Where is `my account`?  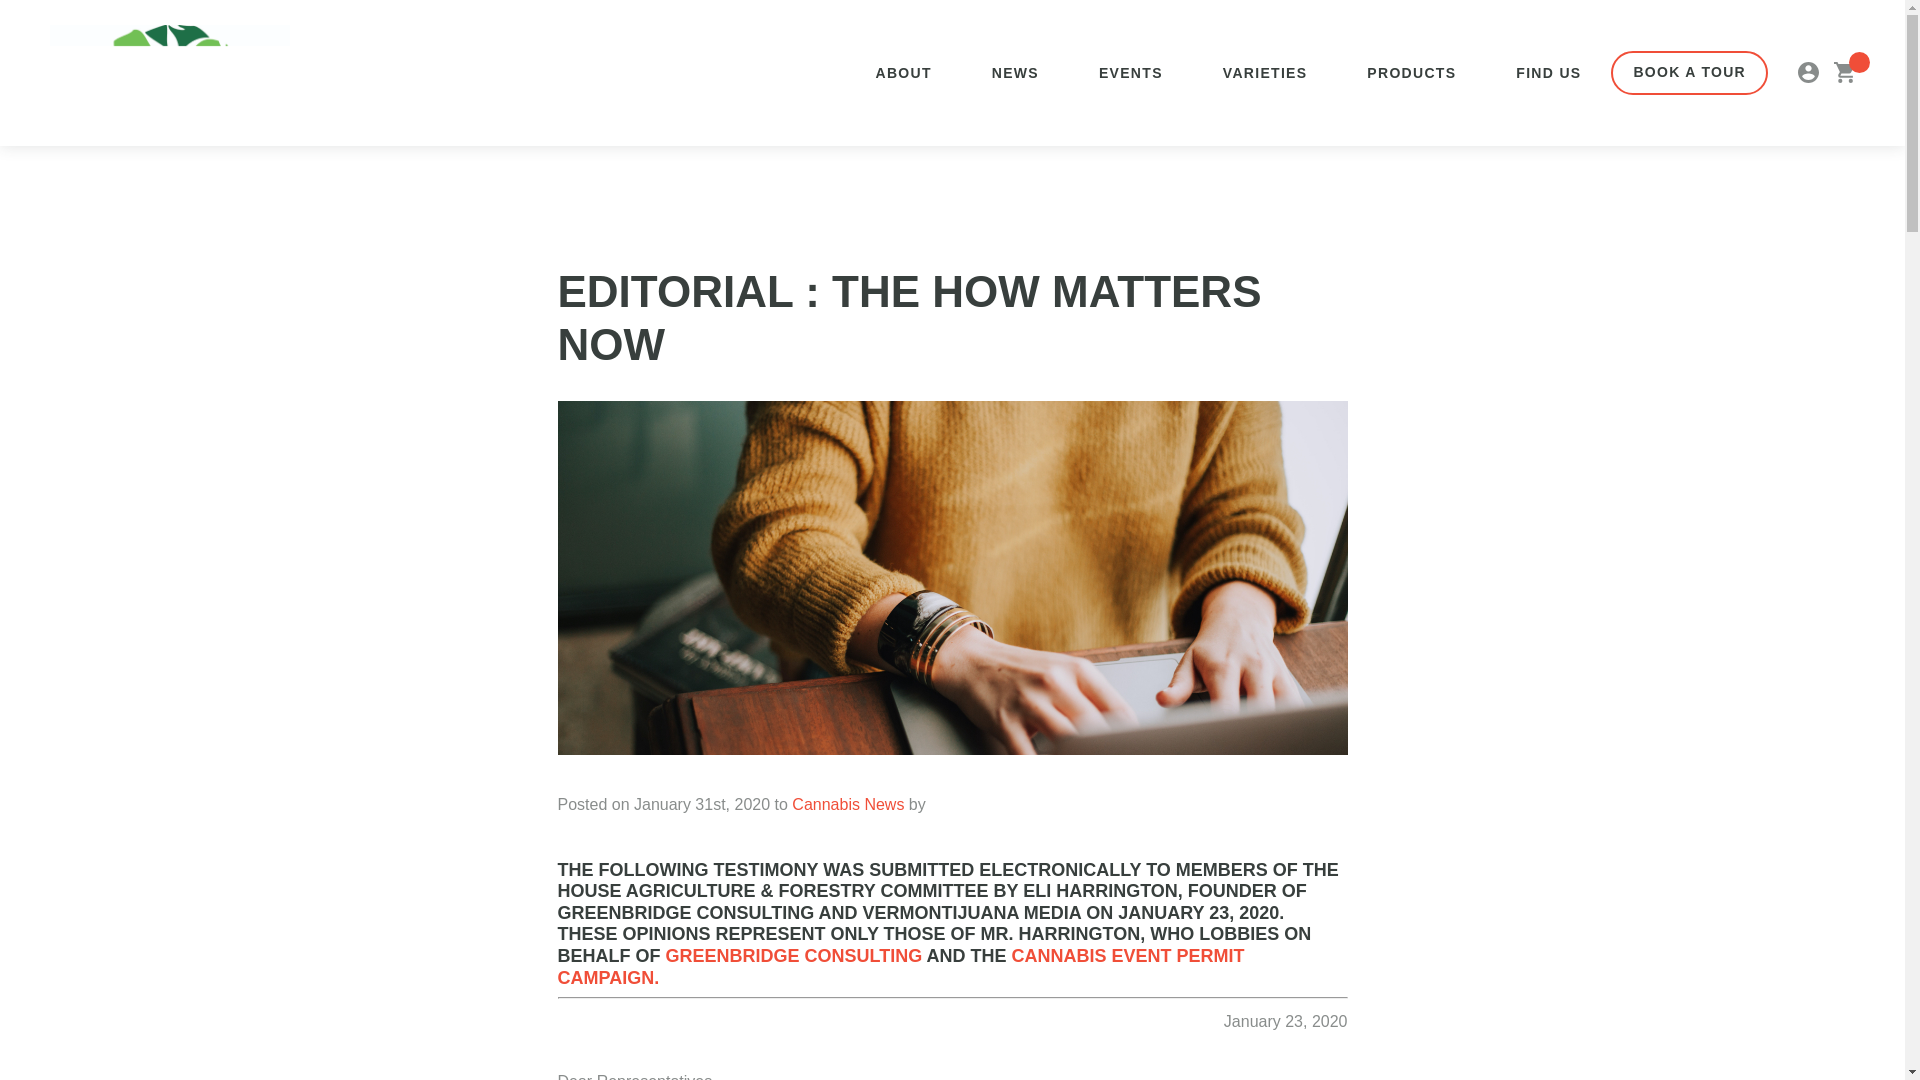 my account is located at coordinates (1808, 72).